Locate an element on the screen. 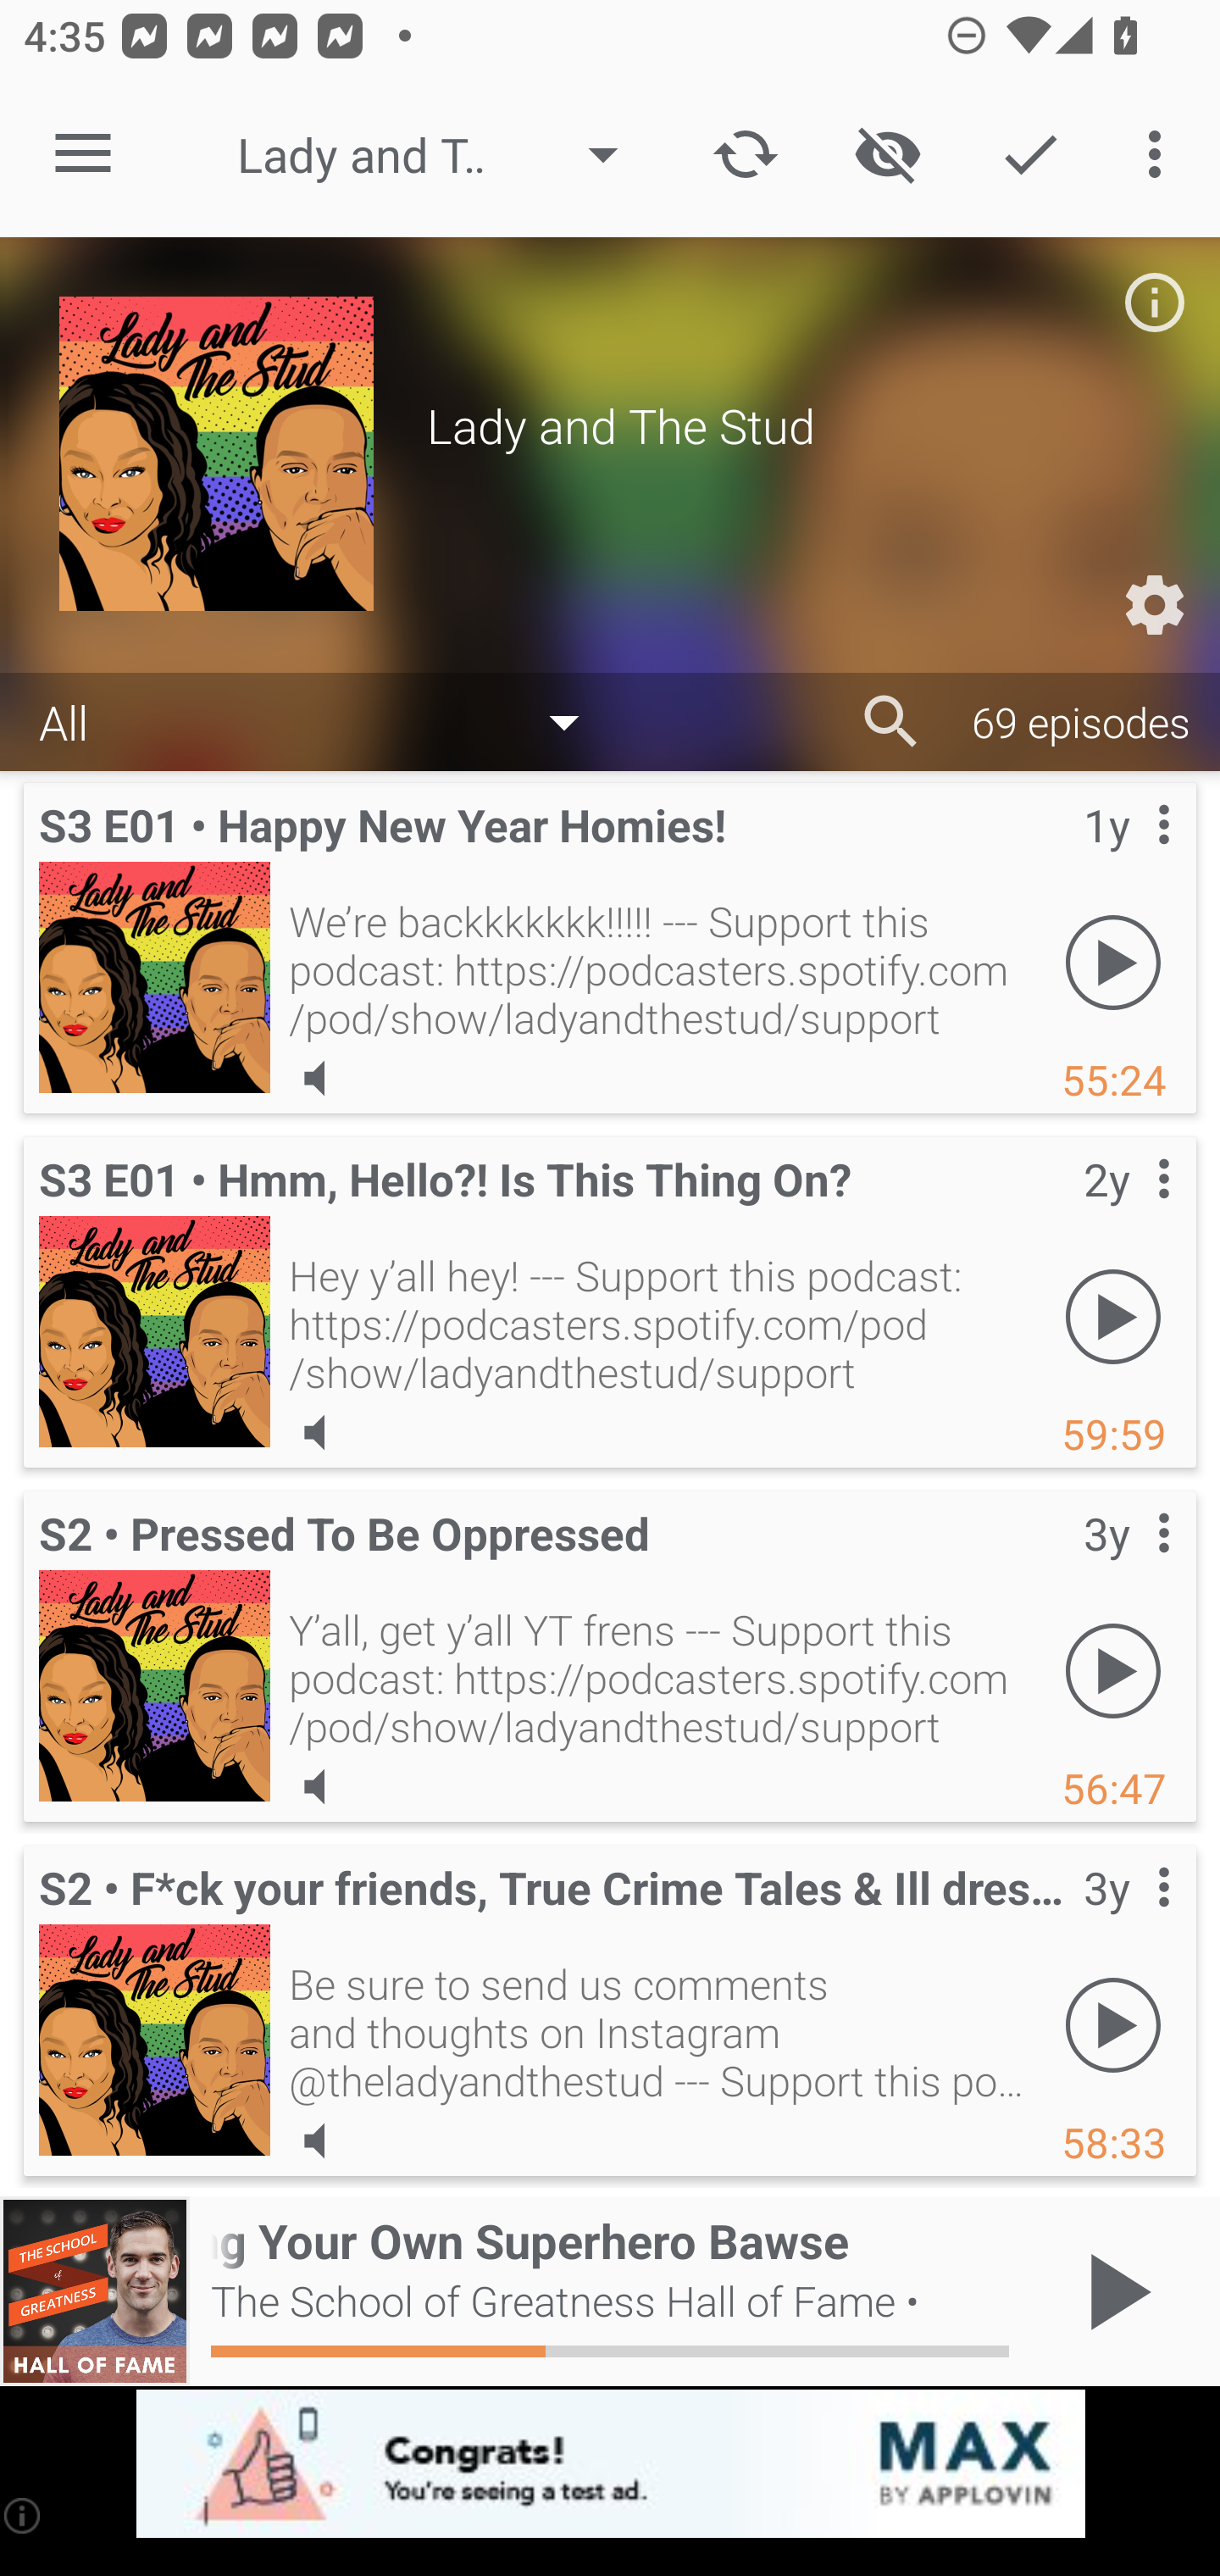  Play is located at coordinates (1113, 962).